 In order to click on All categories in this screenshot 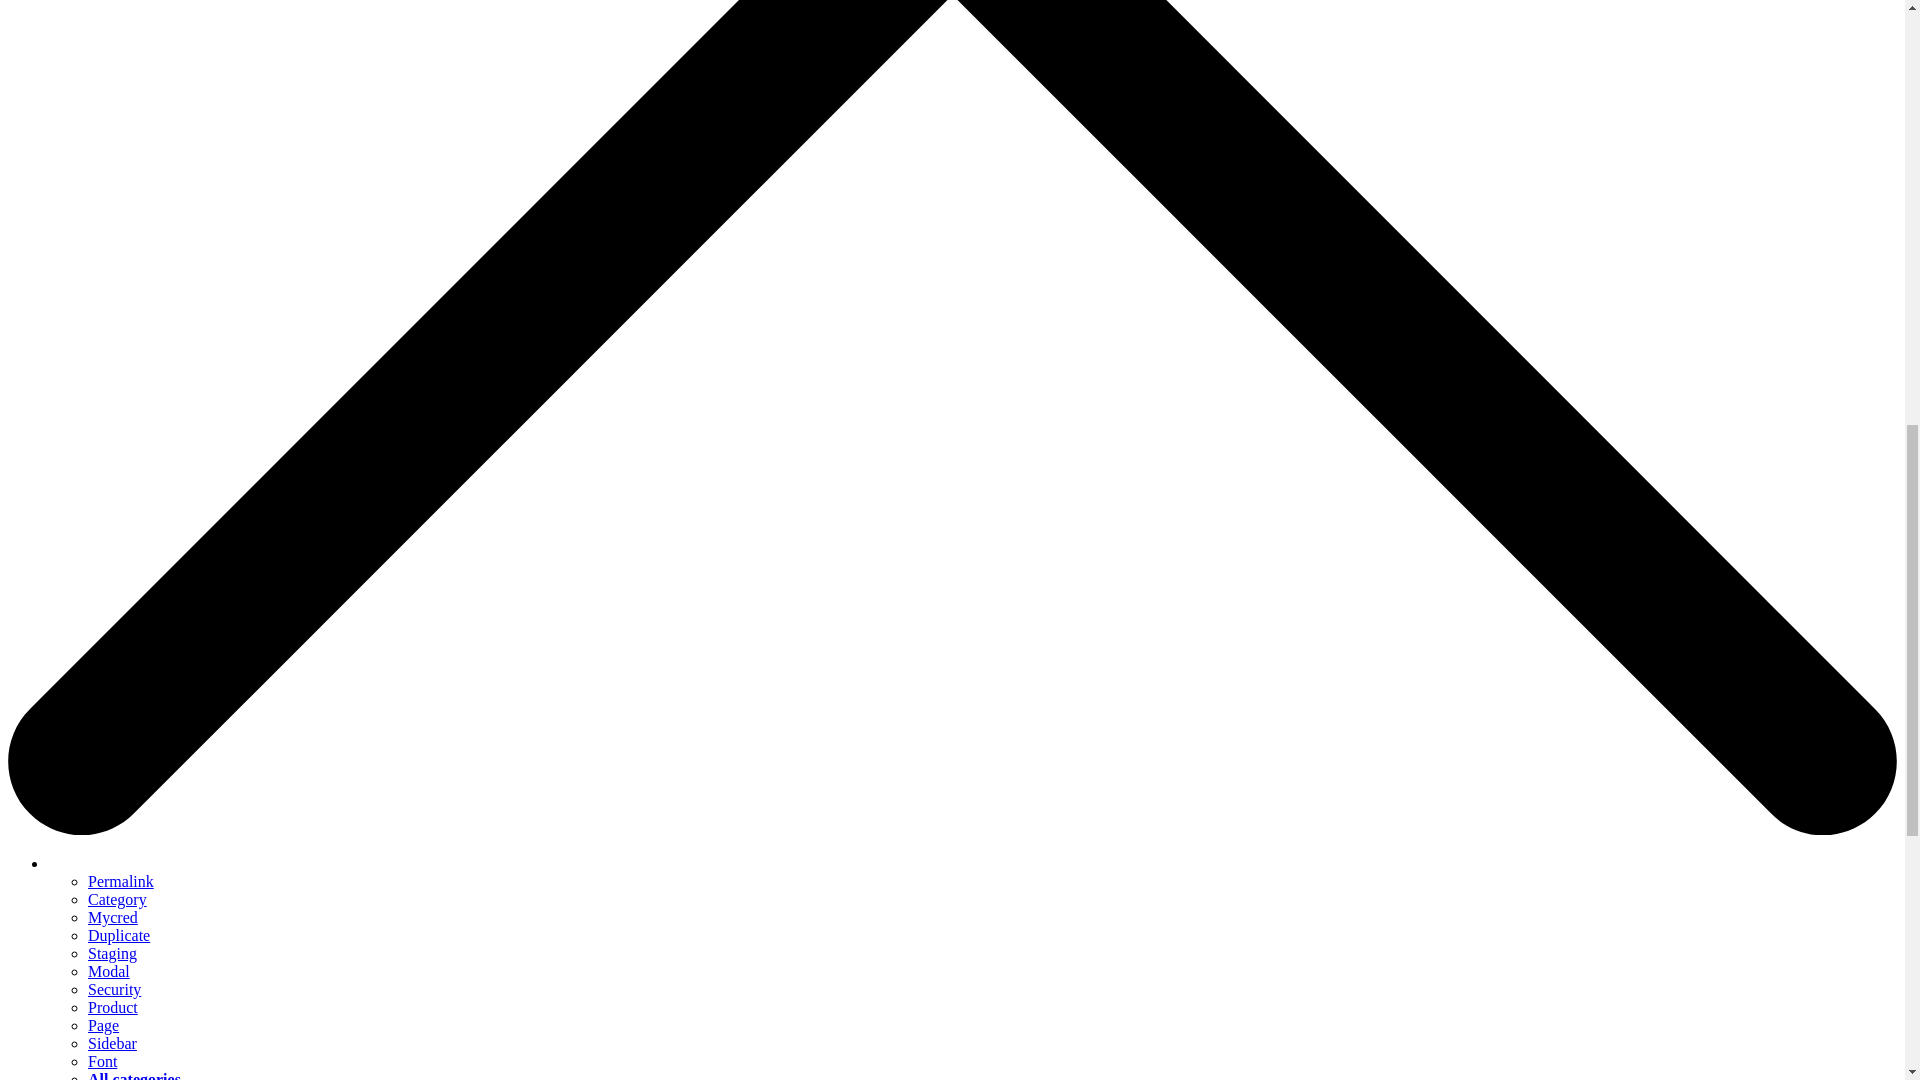, I will do `click(134, 1076)`.